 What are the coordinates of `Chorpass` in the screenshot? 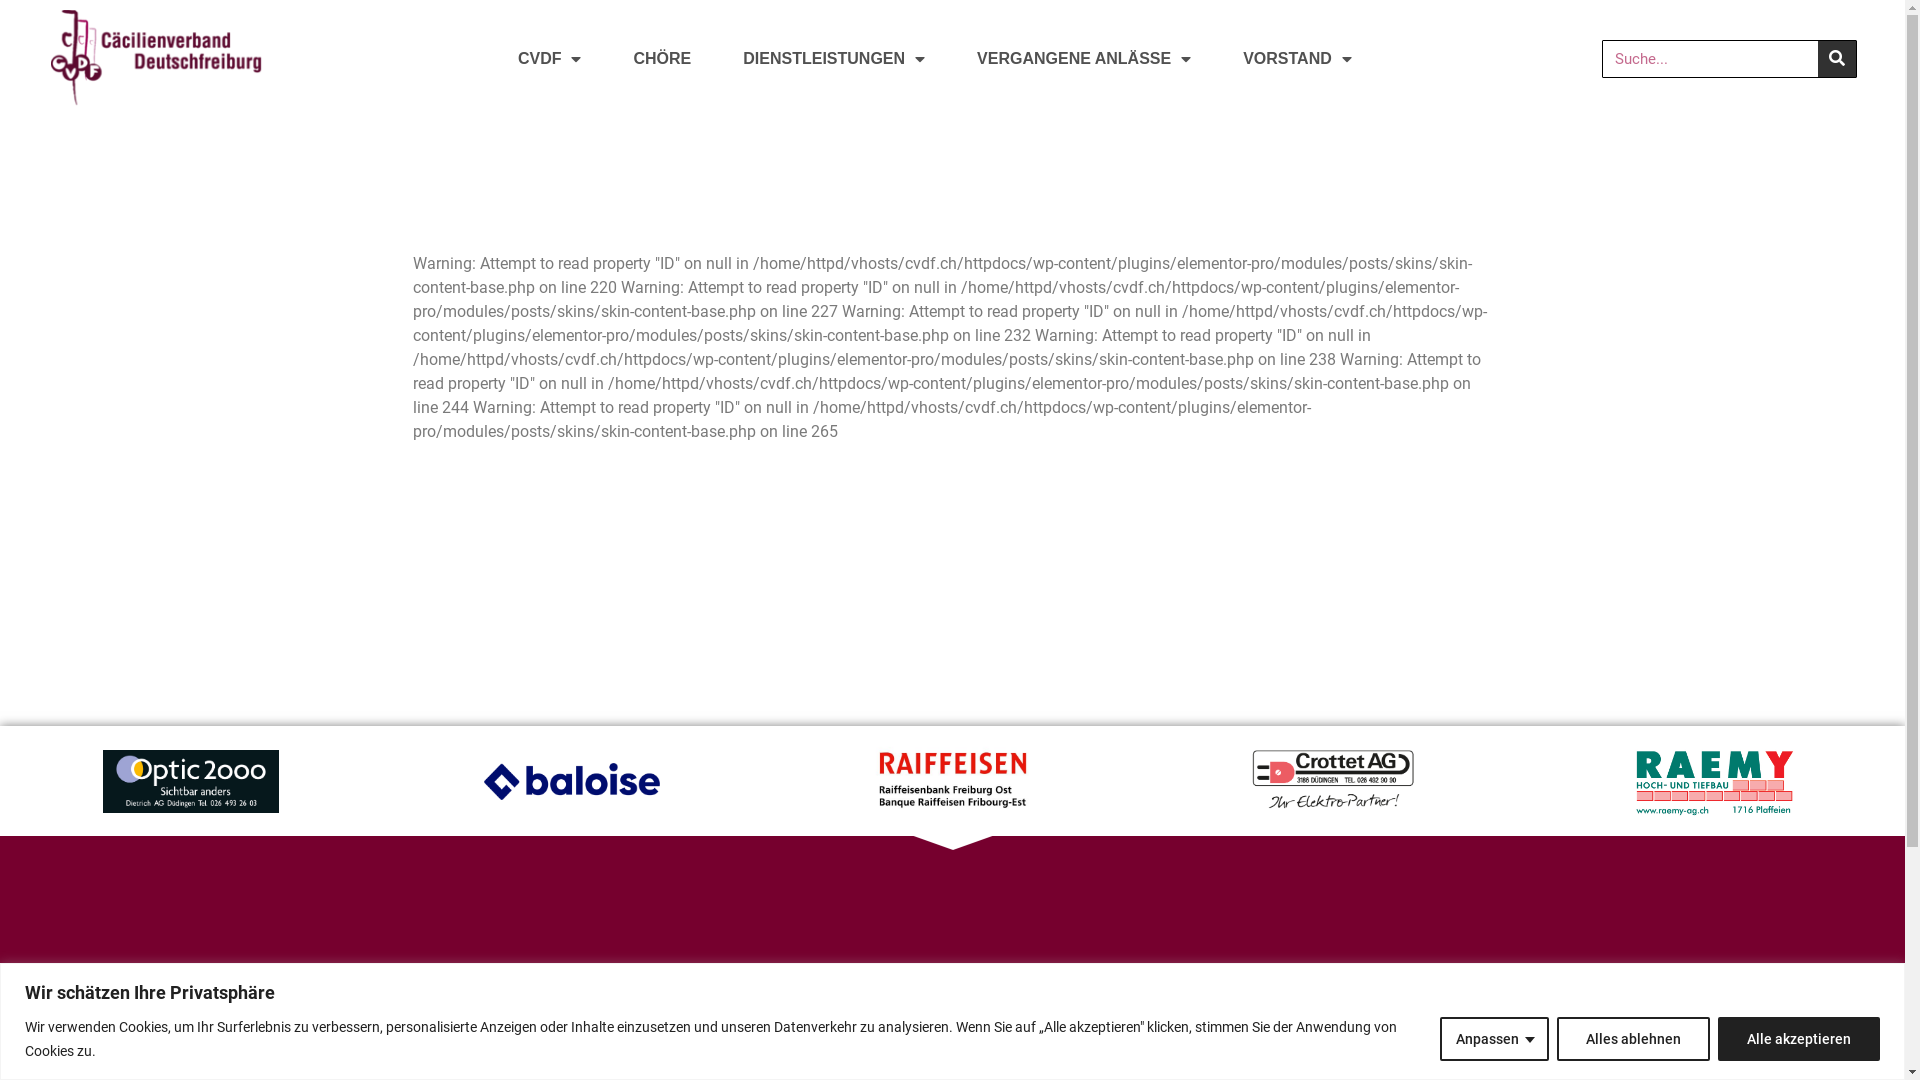 It's located at (1072, 1044).